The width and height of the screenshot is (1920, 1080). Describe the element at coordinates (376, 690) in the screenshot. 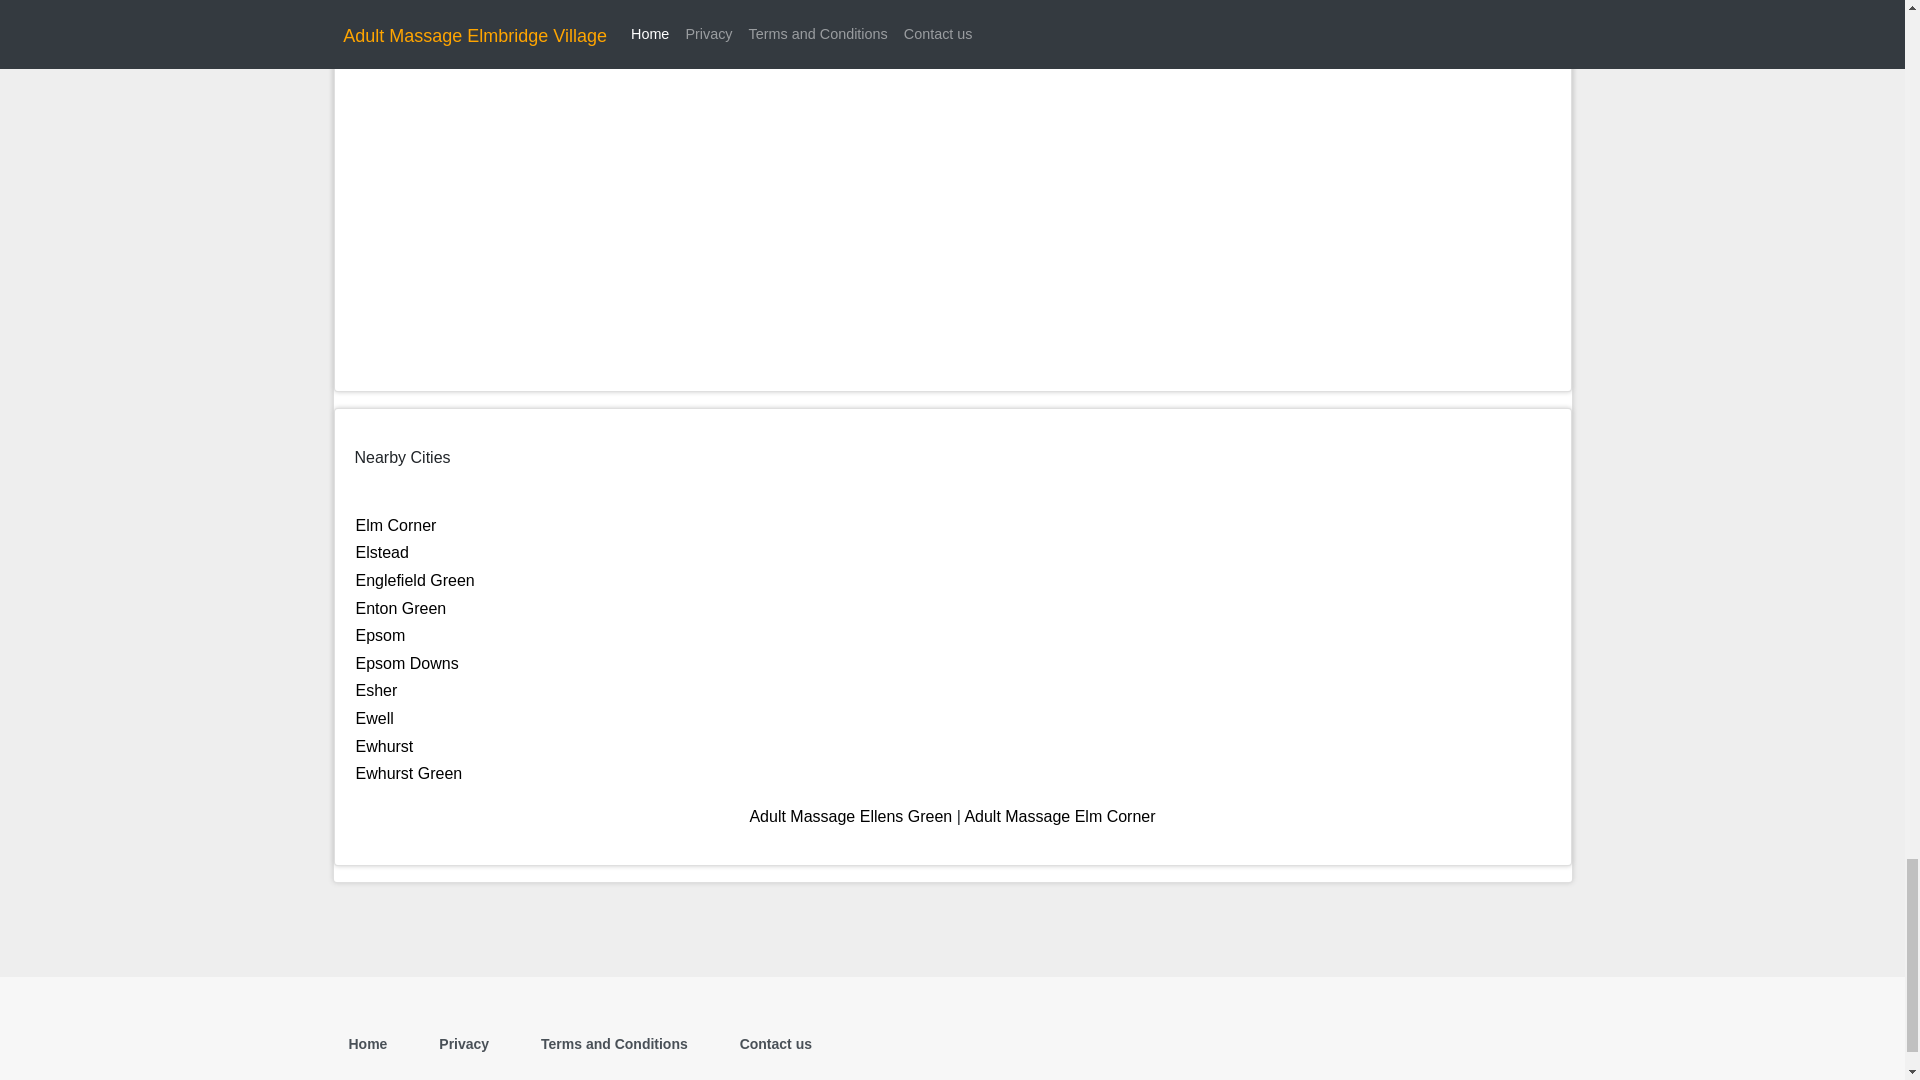

I see `Esher` at that location.